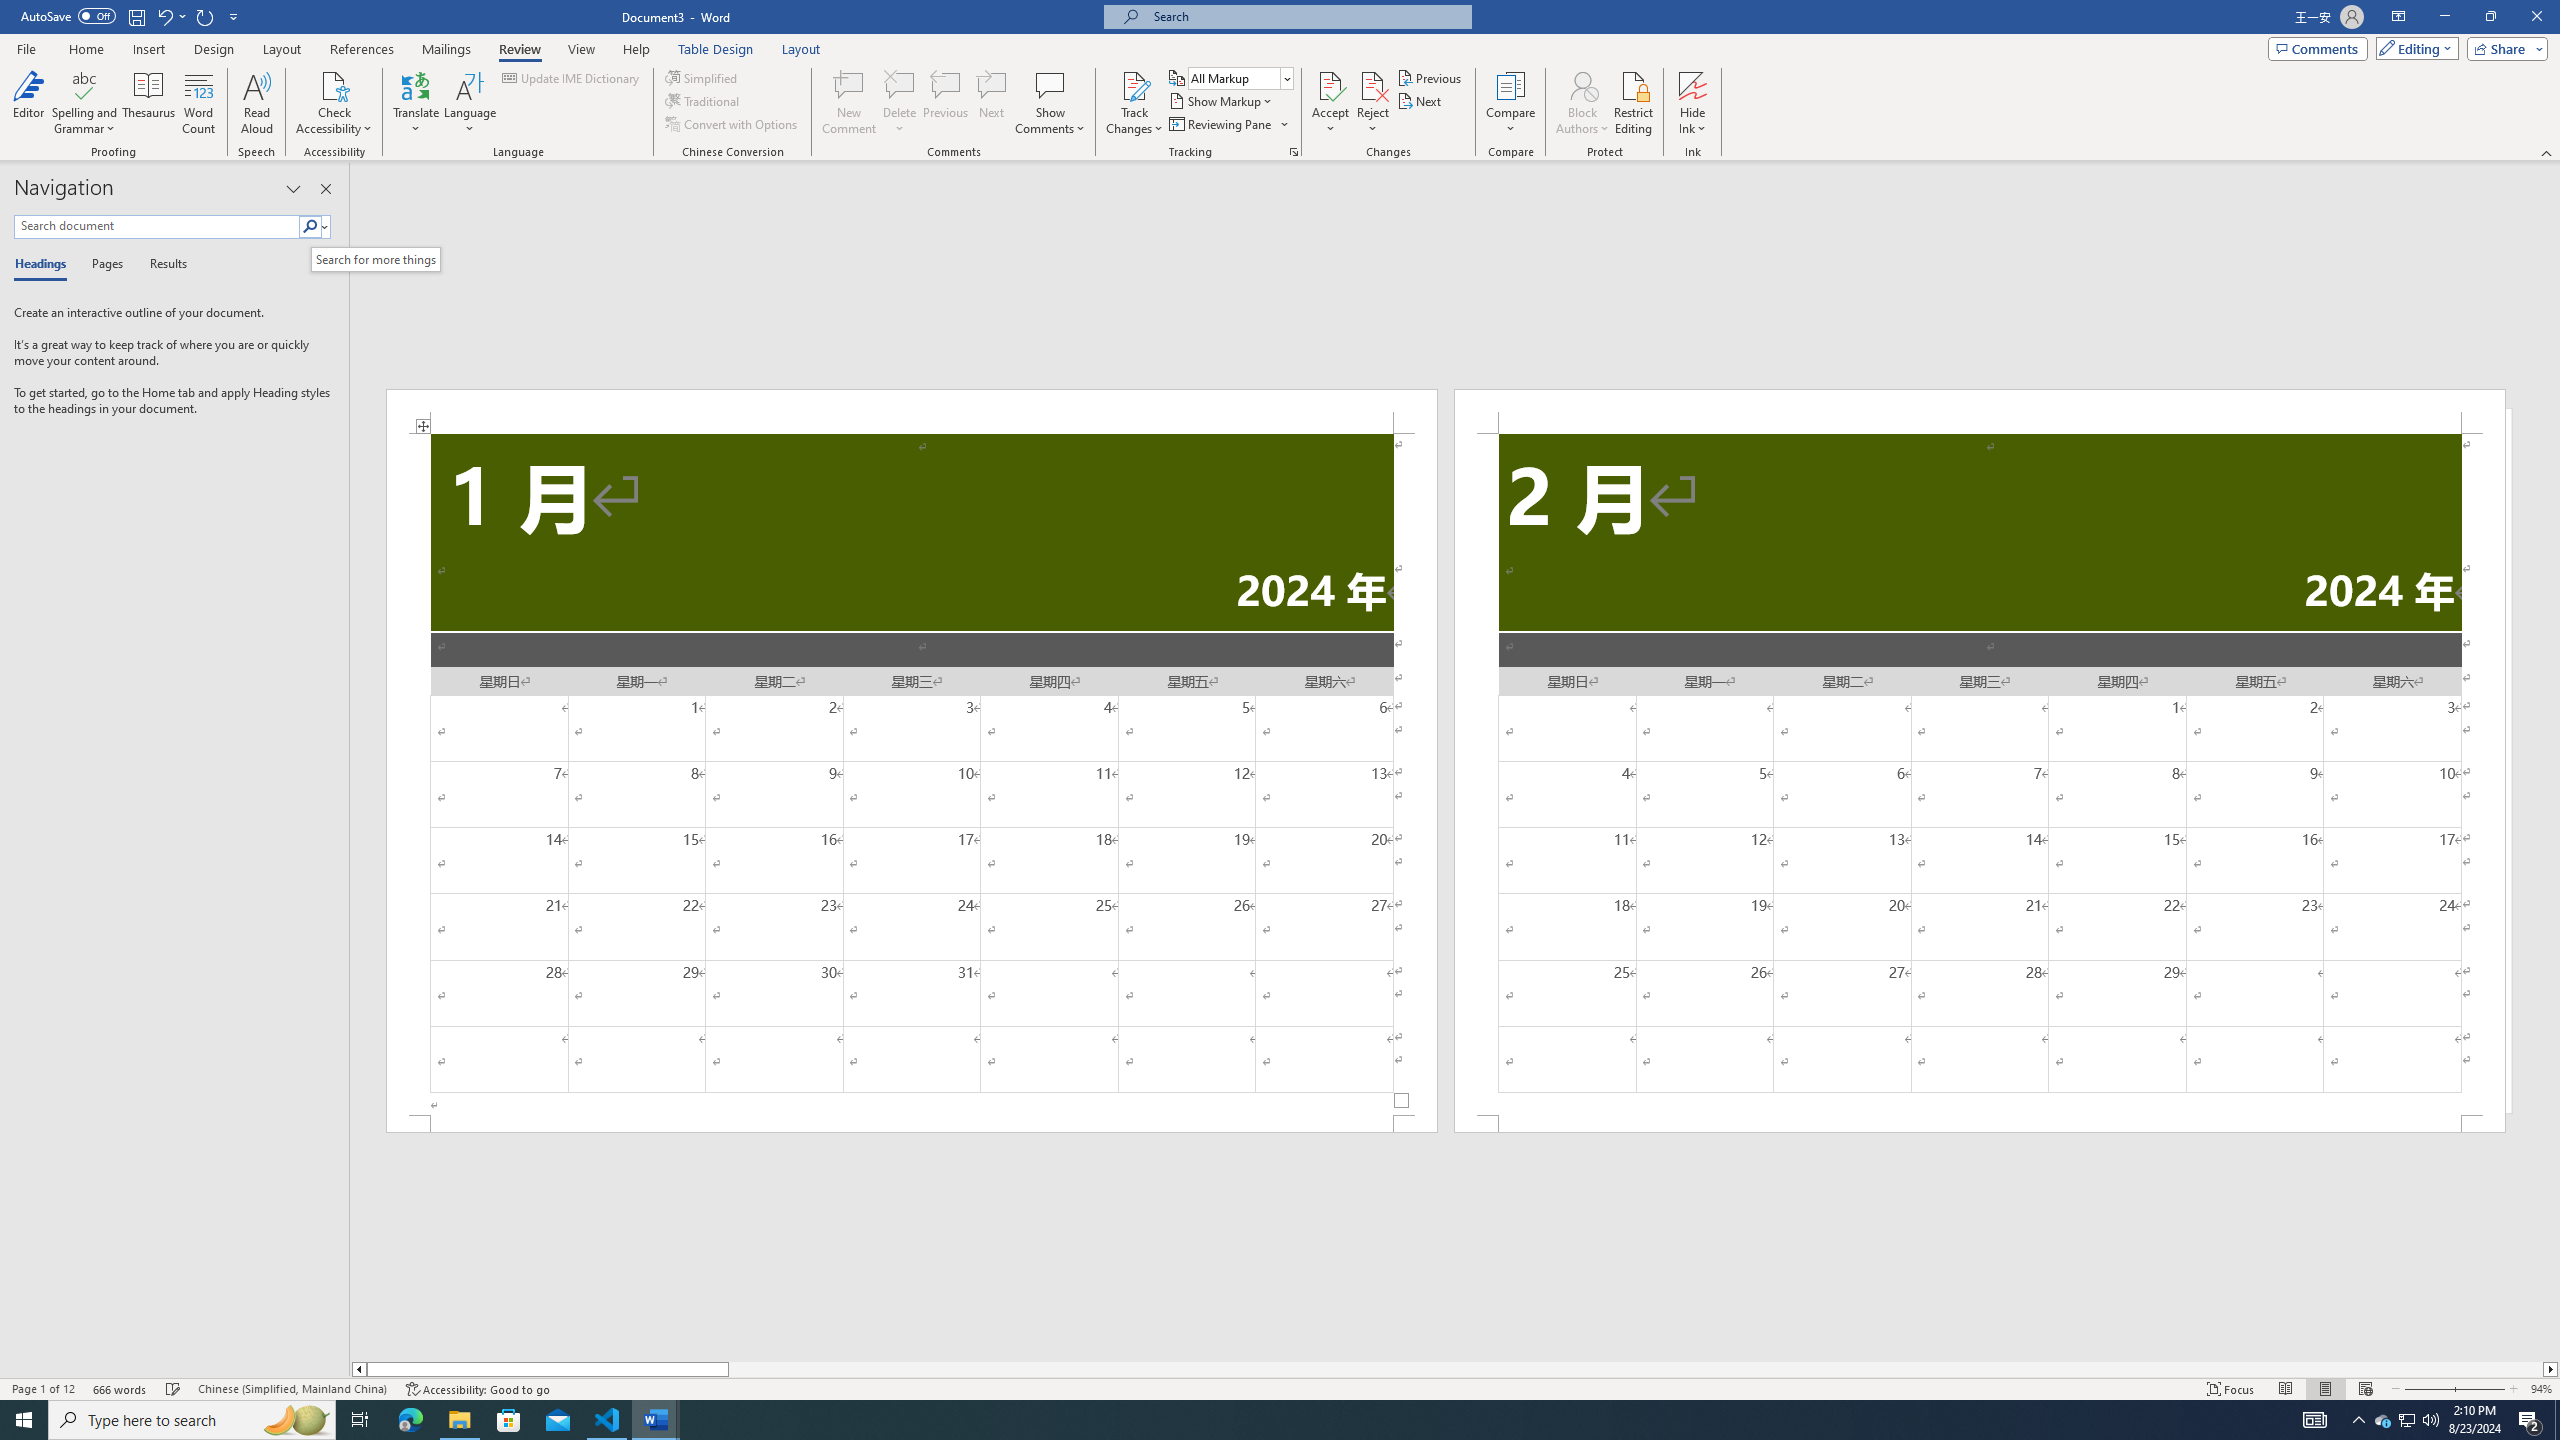 The width and height of the screenshot is (2560, 1440). I want to click on Show Comments, so click(1050, 85).